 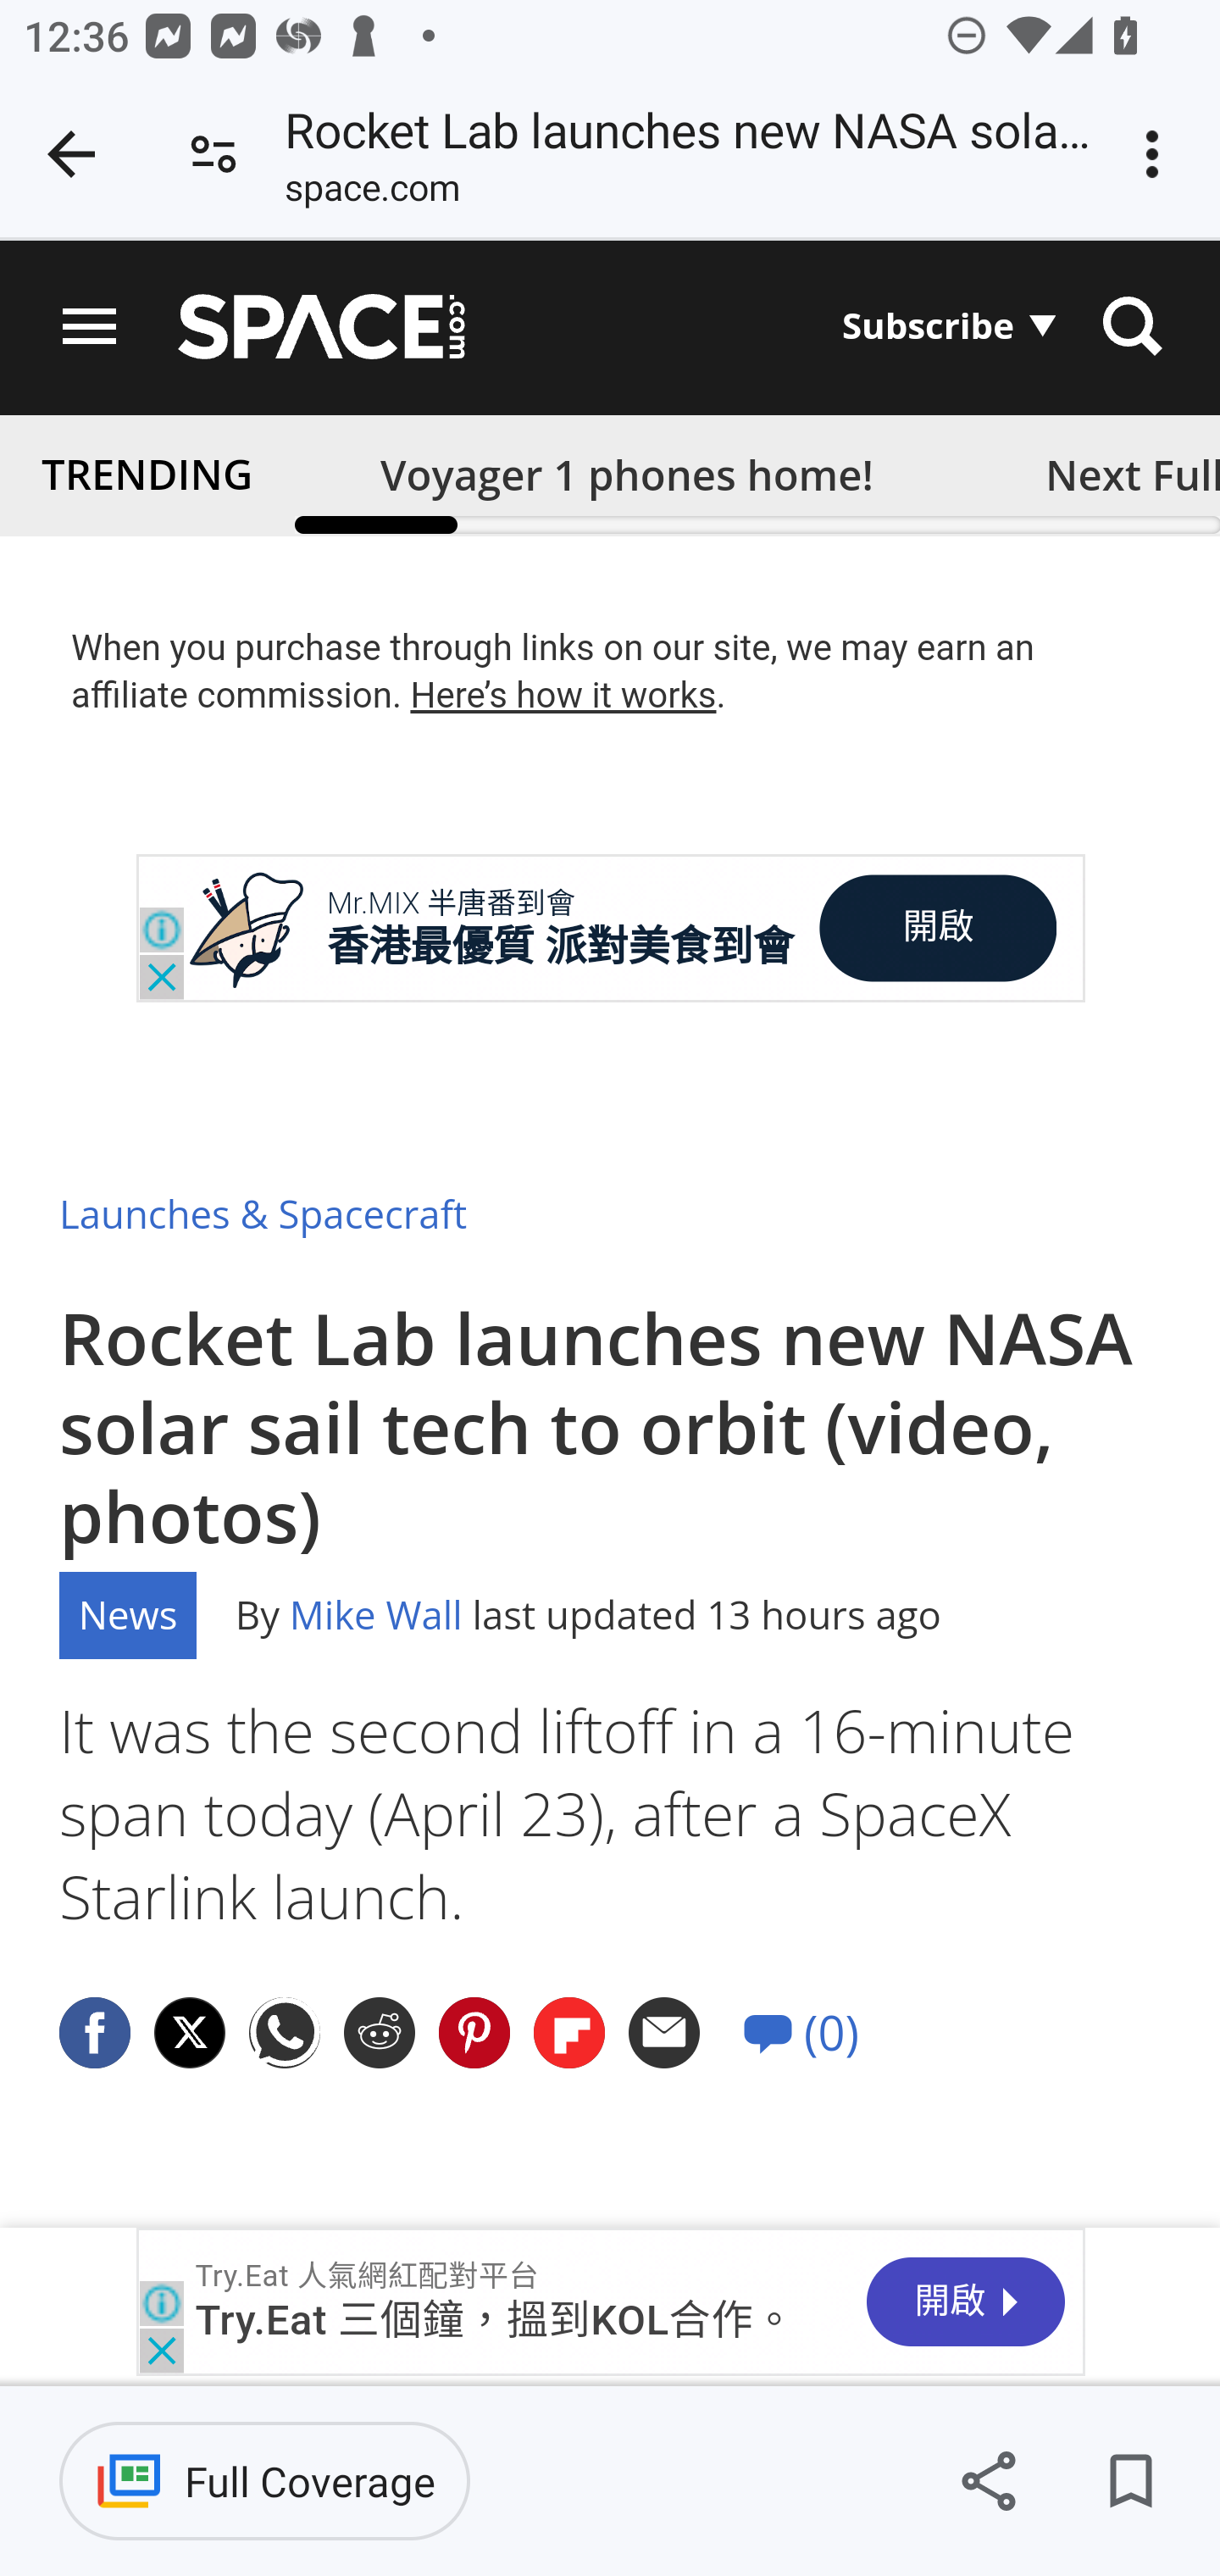 I want to click on Share this page on your Email , so click(x=665, y=2034).